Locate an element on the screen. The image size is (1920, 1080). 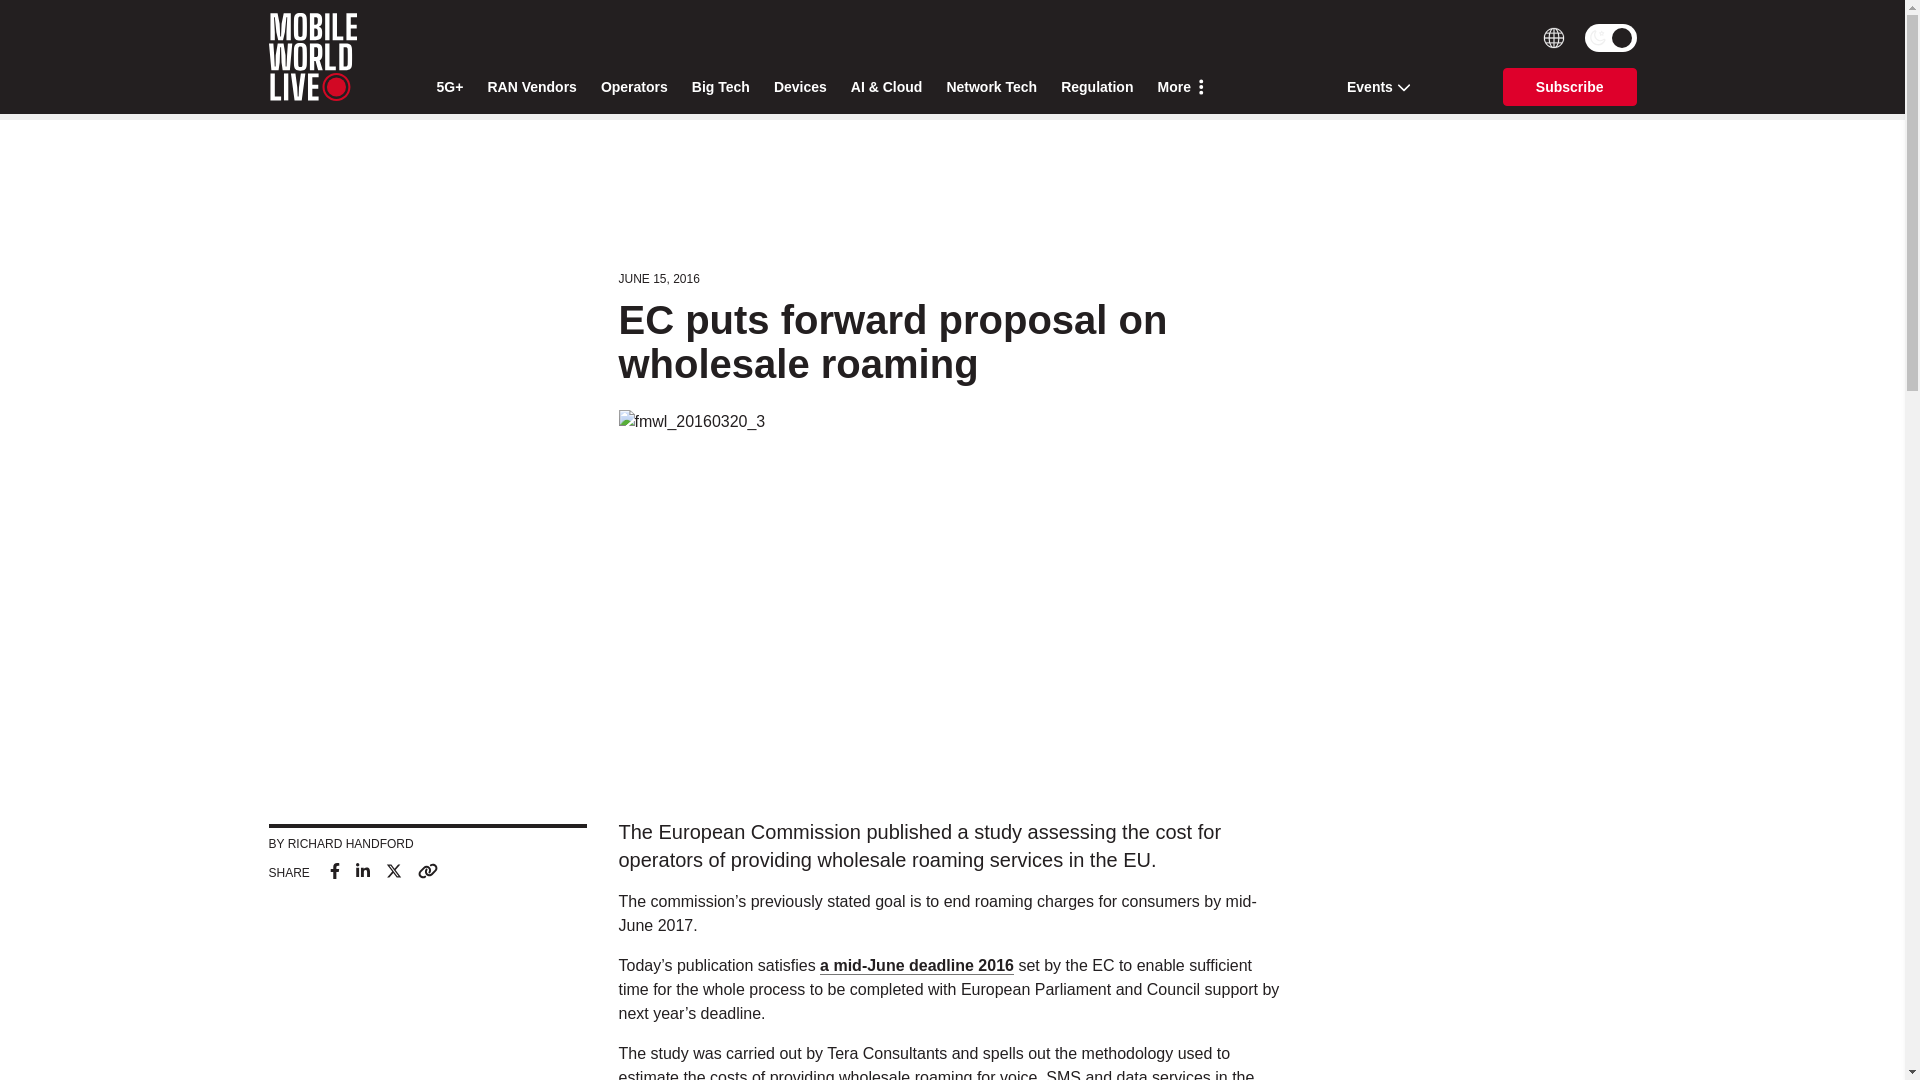
Events is located at coordinates (1372, 86).